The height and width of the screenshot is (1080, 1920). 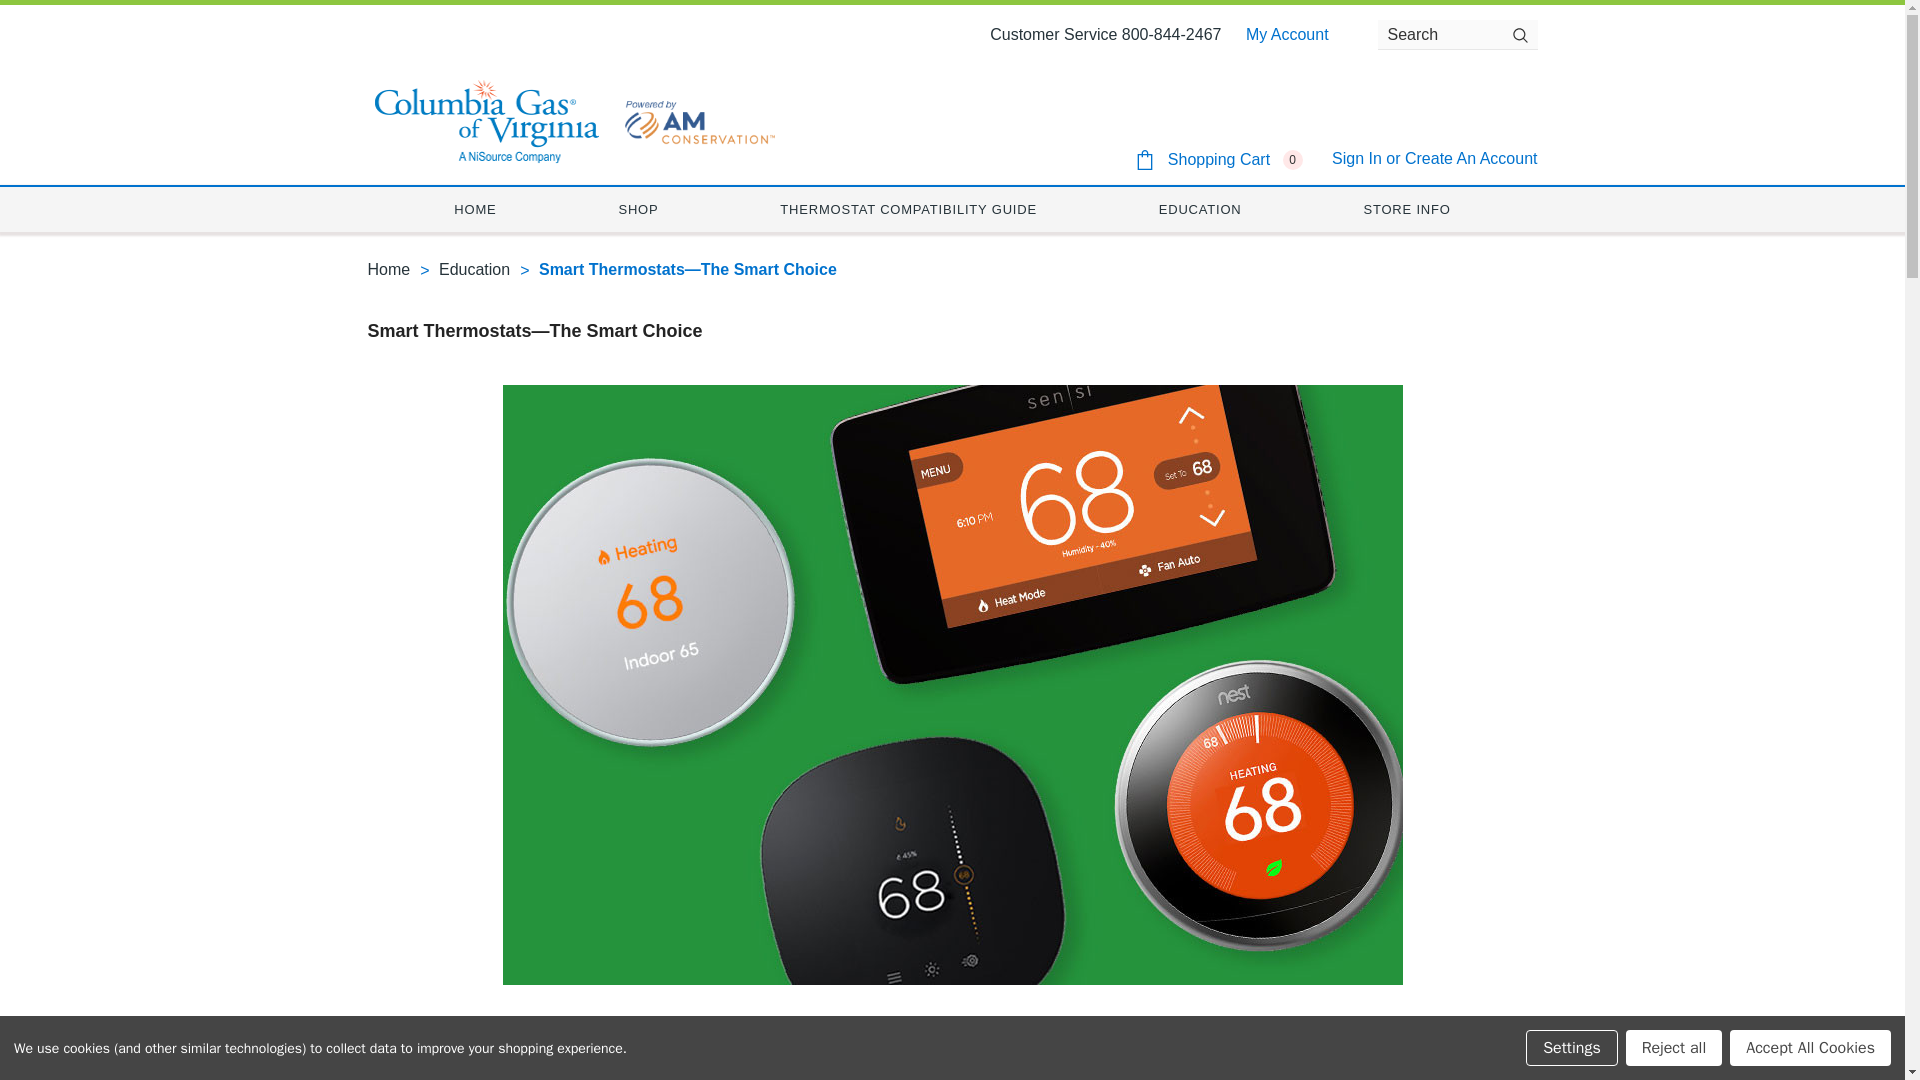 I want to click on Sign In, so click(x=1357, y=158).